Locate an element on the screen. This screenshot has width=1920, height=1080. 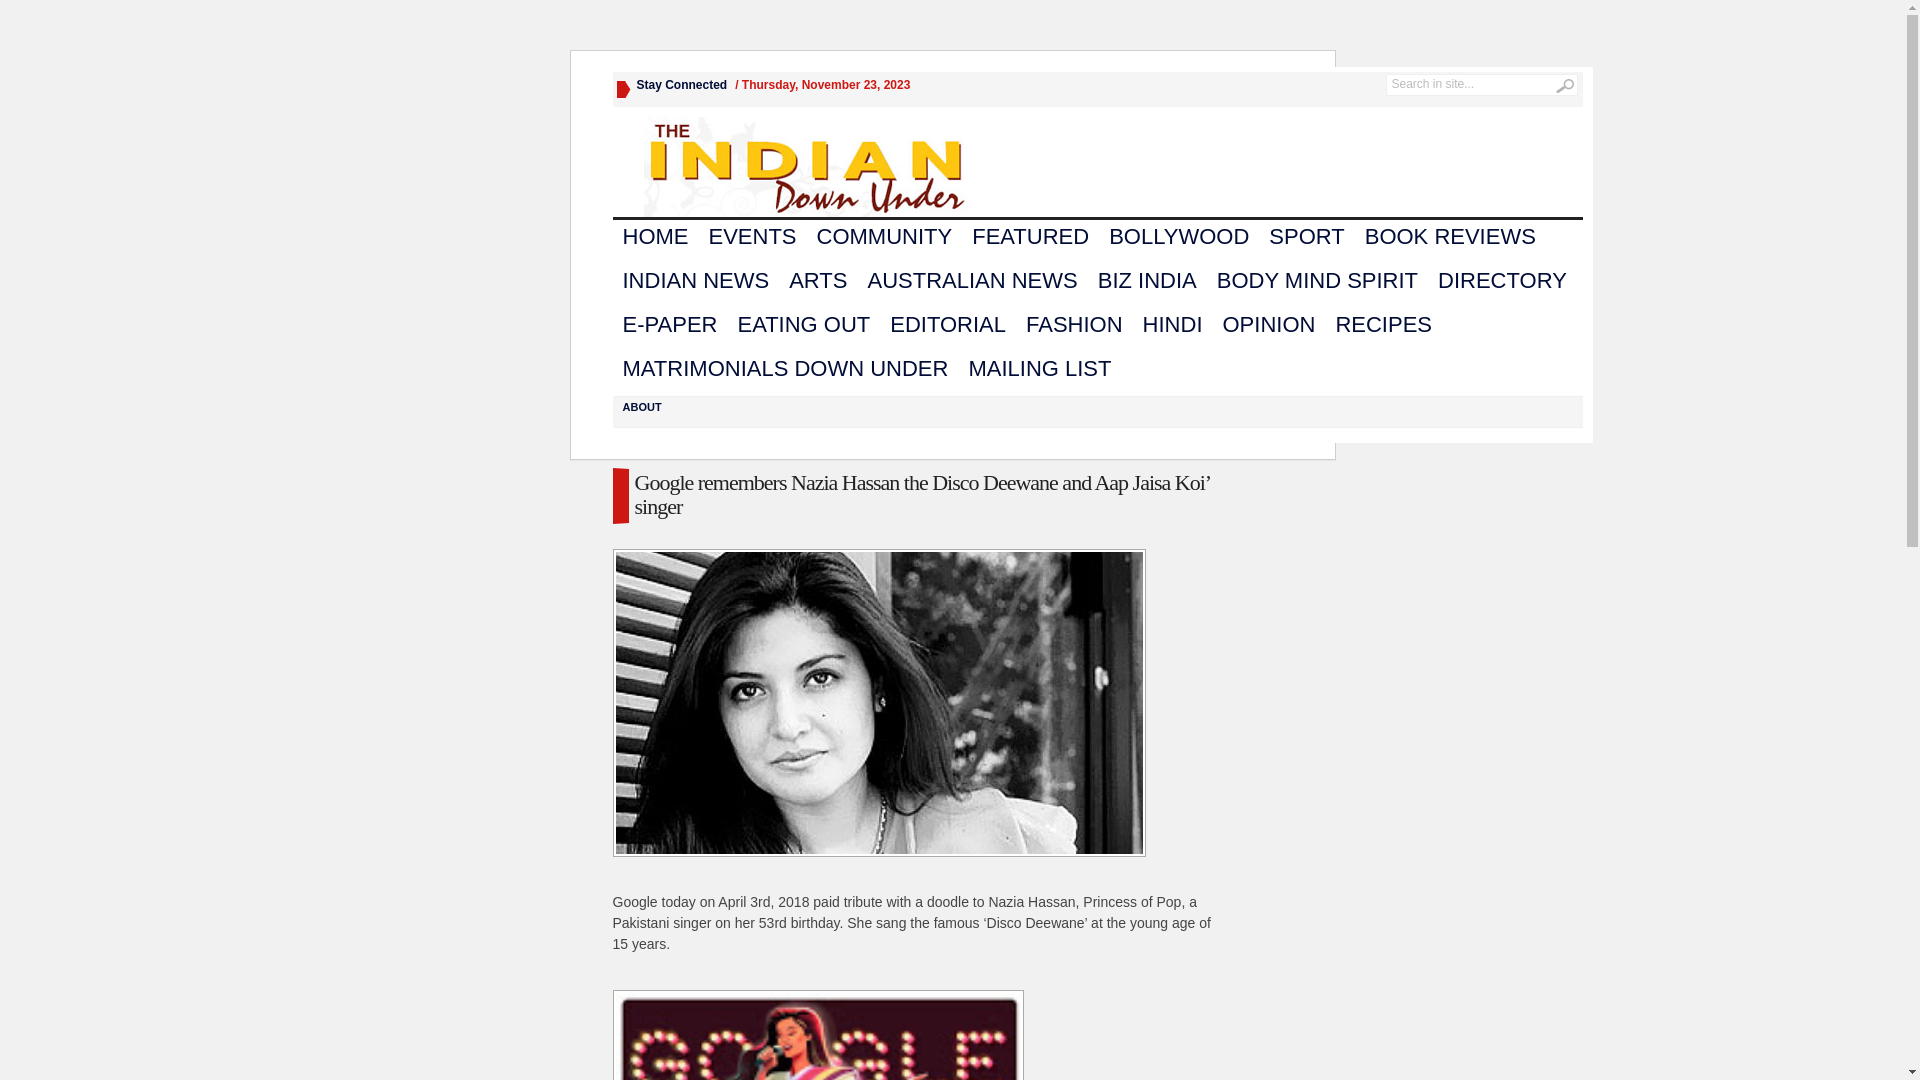
EDITORIAL is located at coordinates (948, 325).